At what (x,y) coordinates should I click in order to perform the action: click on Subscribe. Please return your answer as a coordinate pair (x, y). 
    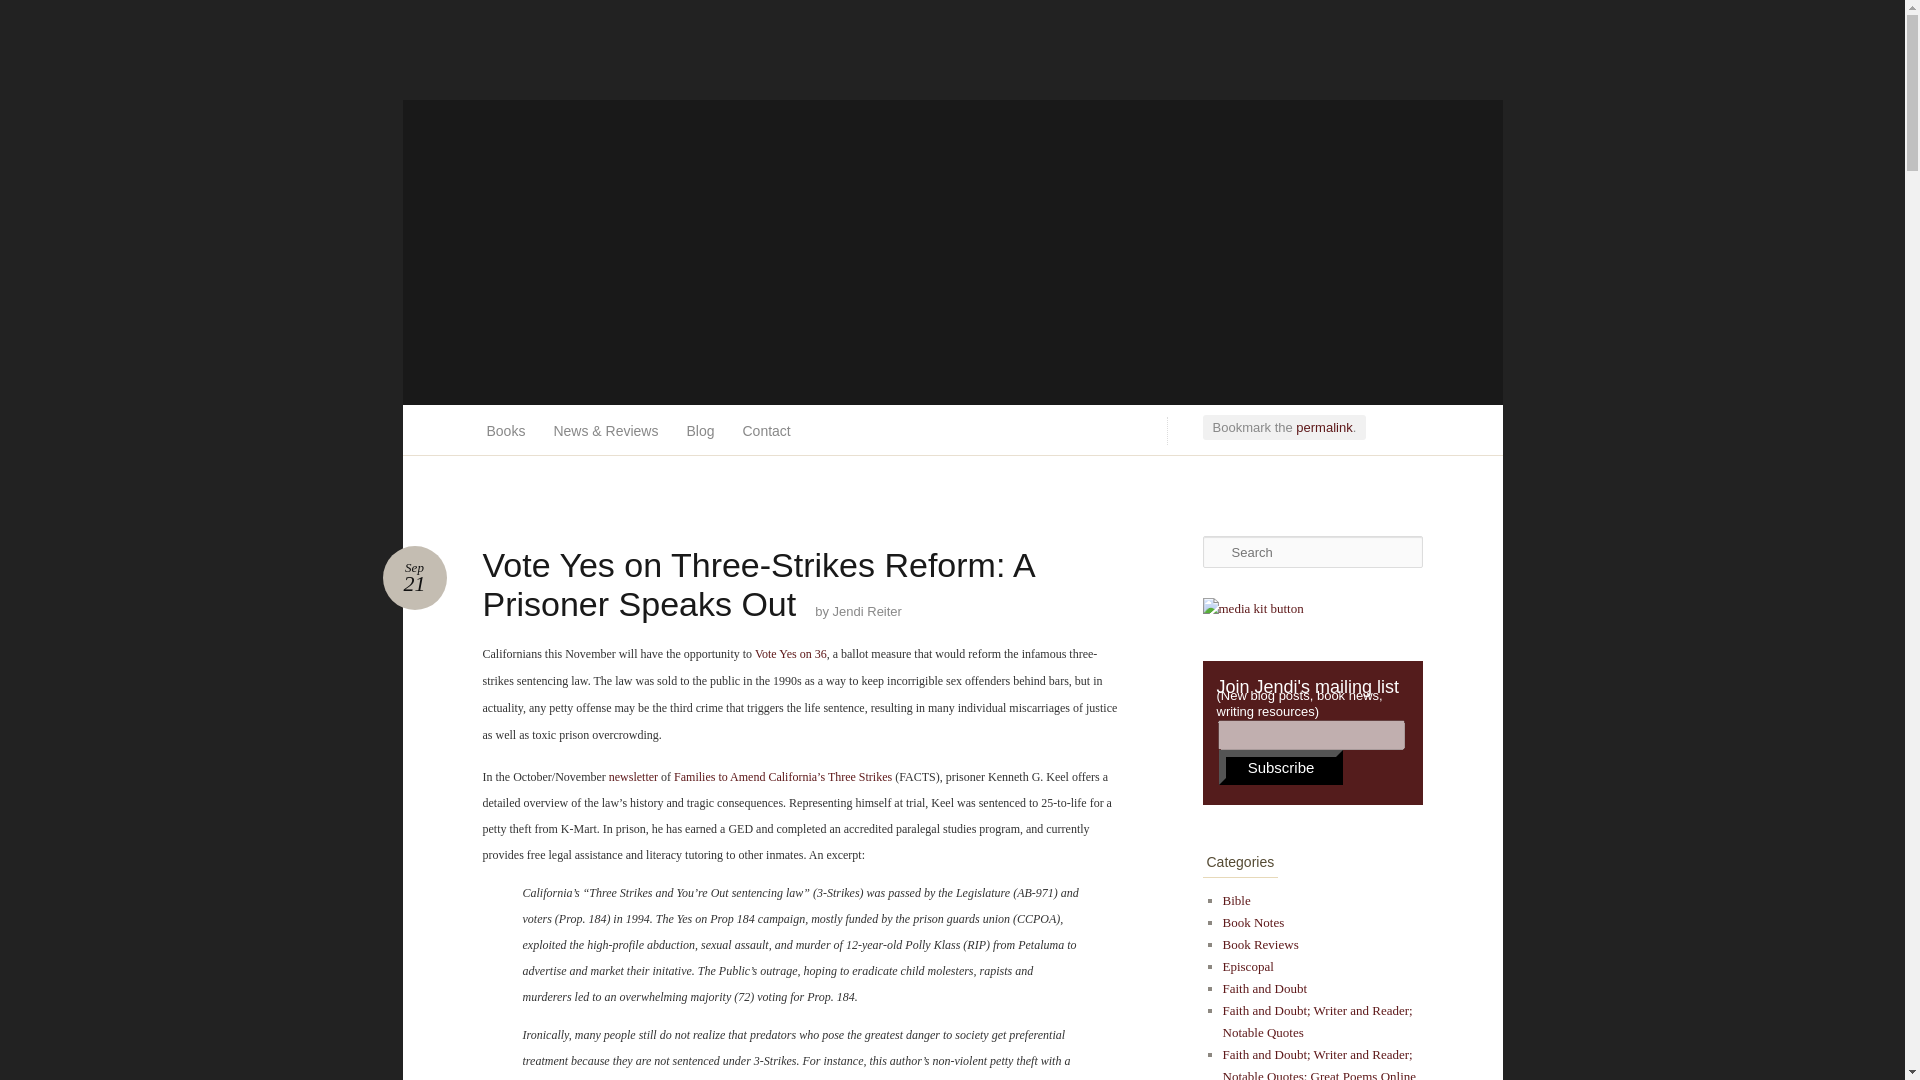
    Looking at the image, I should click on (1282, 767).